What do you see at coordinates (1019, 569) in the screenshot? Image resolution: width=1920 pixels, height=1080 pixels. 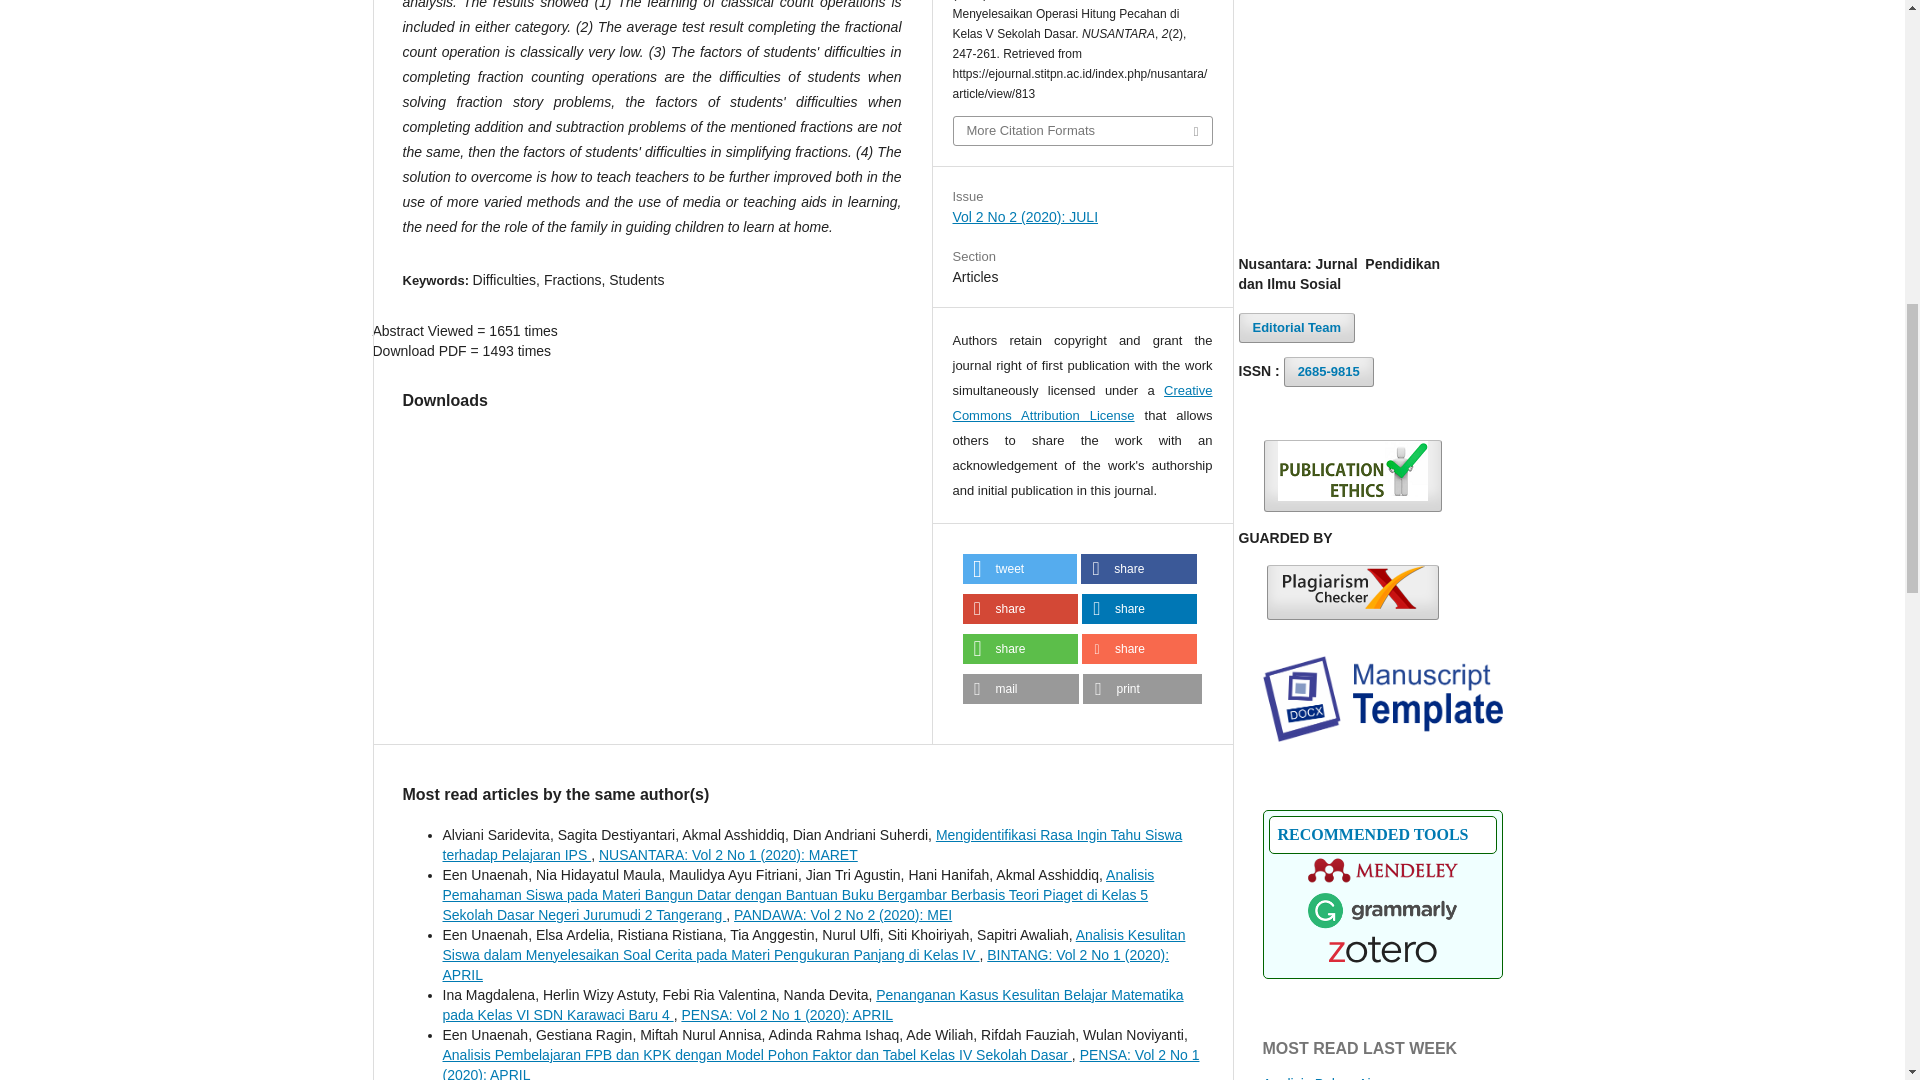 I see `Share on Twitter` at bounding box center [1019, 569].